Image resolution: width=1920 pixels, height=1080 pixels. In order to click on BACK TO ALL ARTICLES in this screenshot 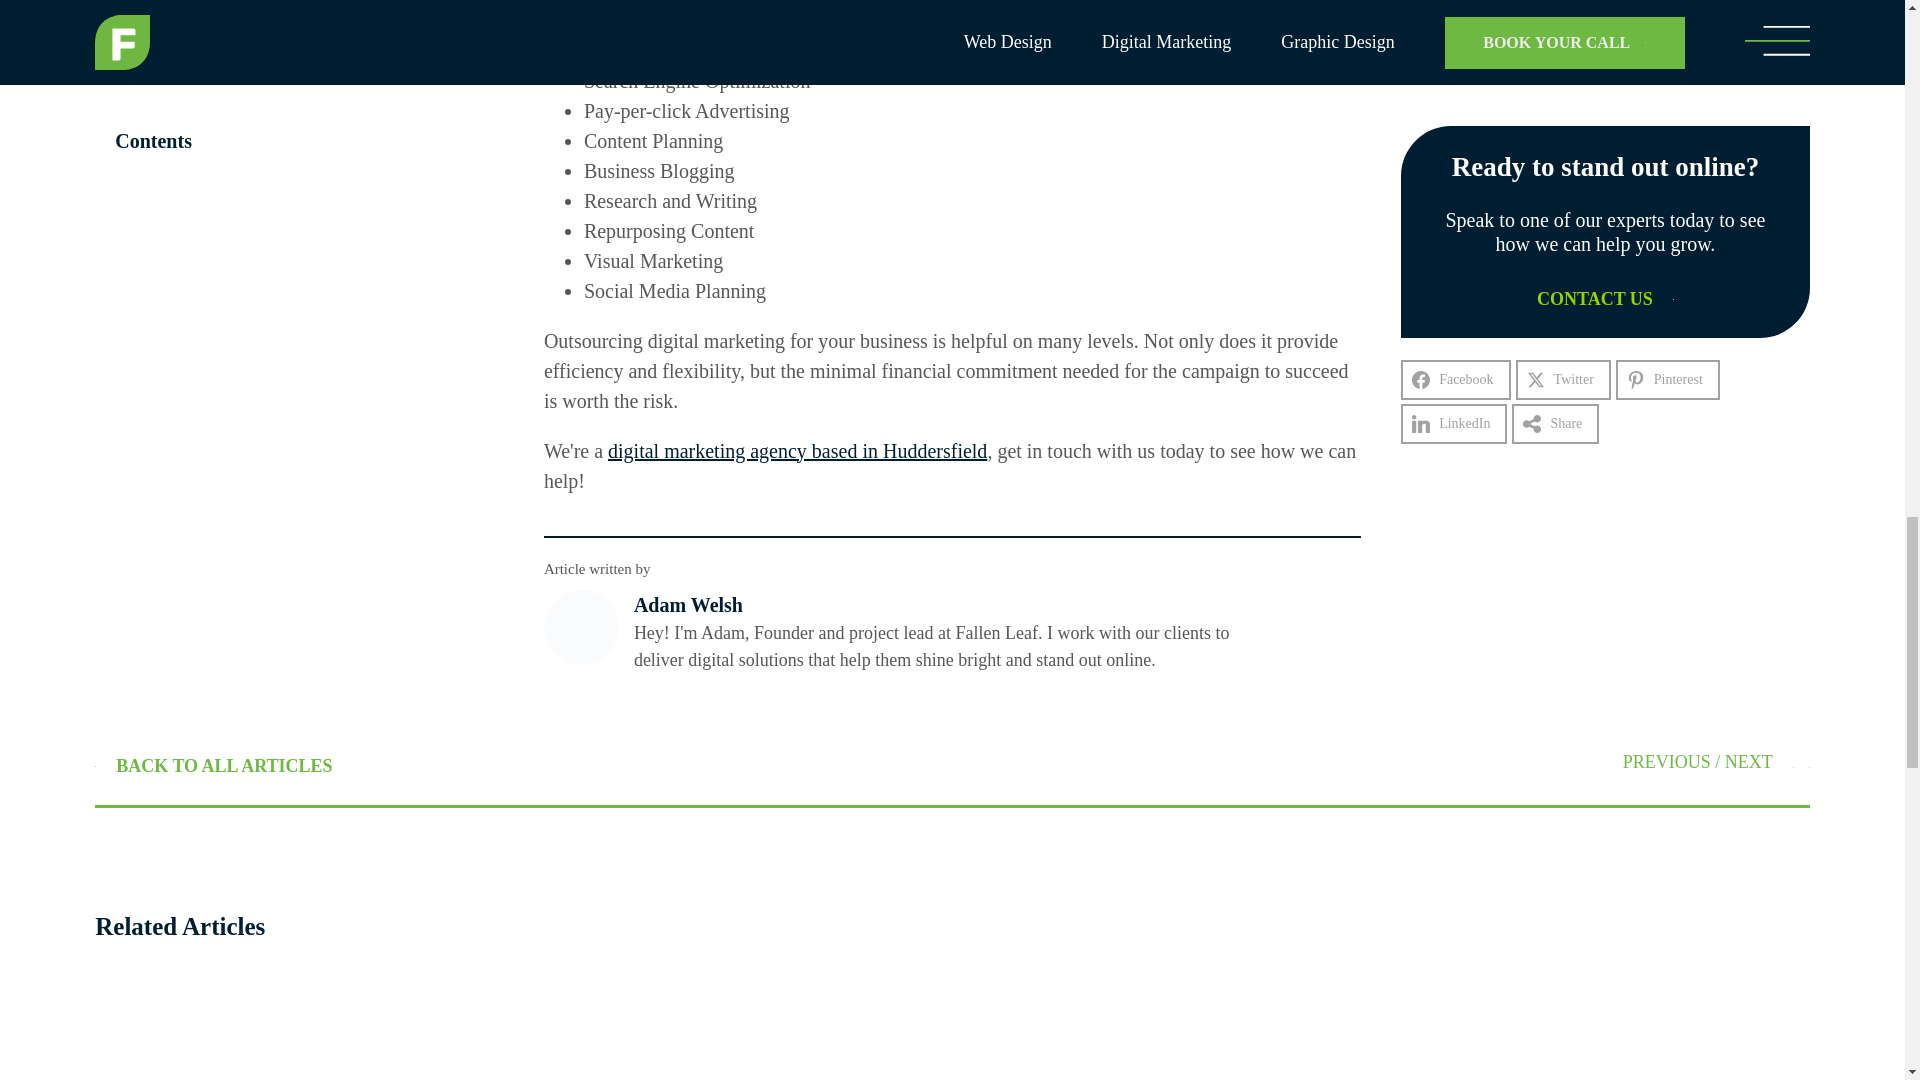, I will do `click(213, 766)`.